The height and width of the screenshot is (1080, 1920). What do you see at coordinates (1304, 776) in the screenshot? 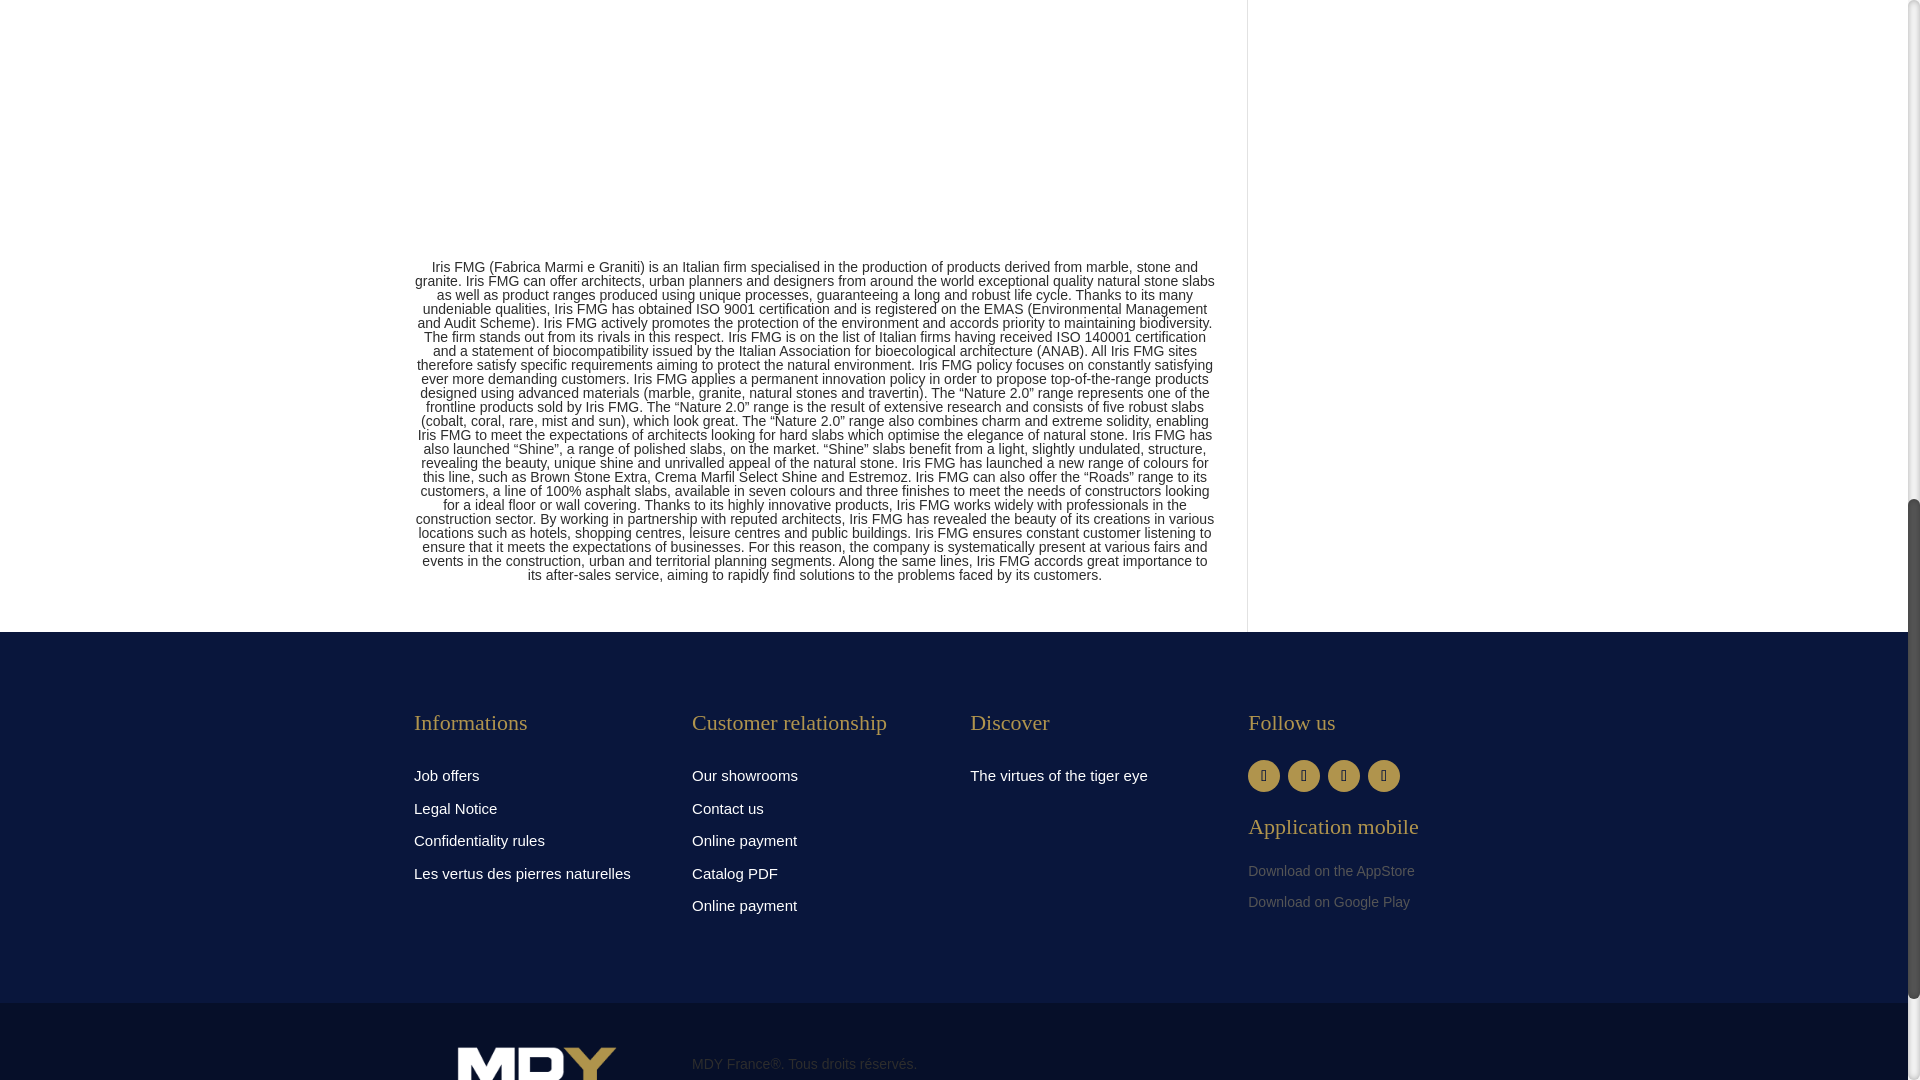
I see `Follow on Instagram` at bounding box center [1304, 776].